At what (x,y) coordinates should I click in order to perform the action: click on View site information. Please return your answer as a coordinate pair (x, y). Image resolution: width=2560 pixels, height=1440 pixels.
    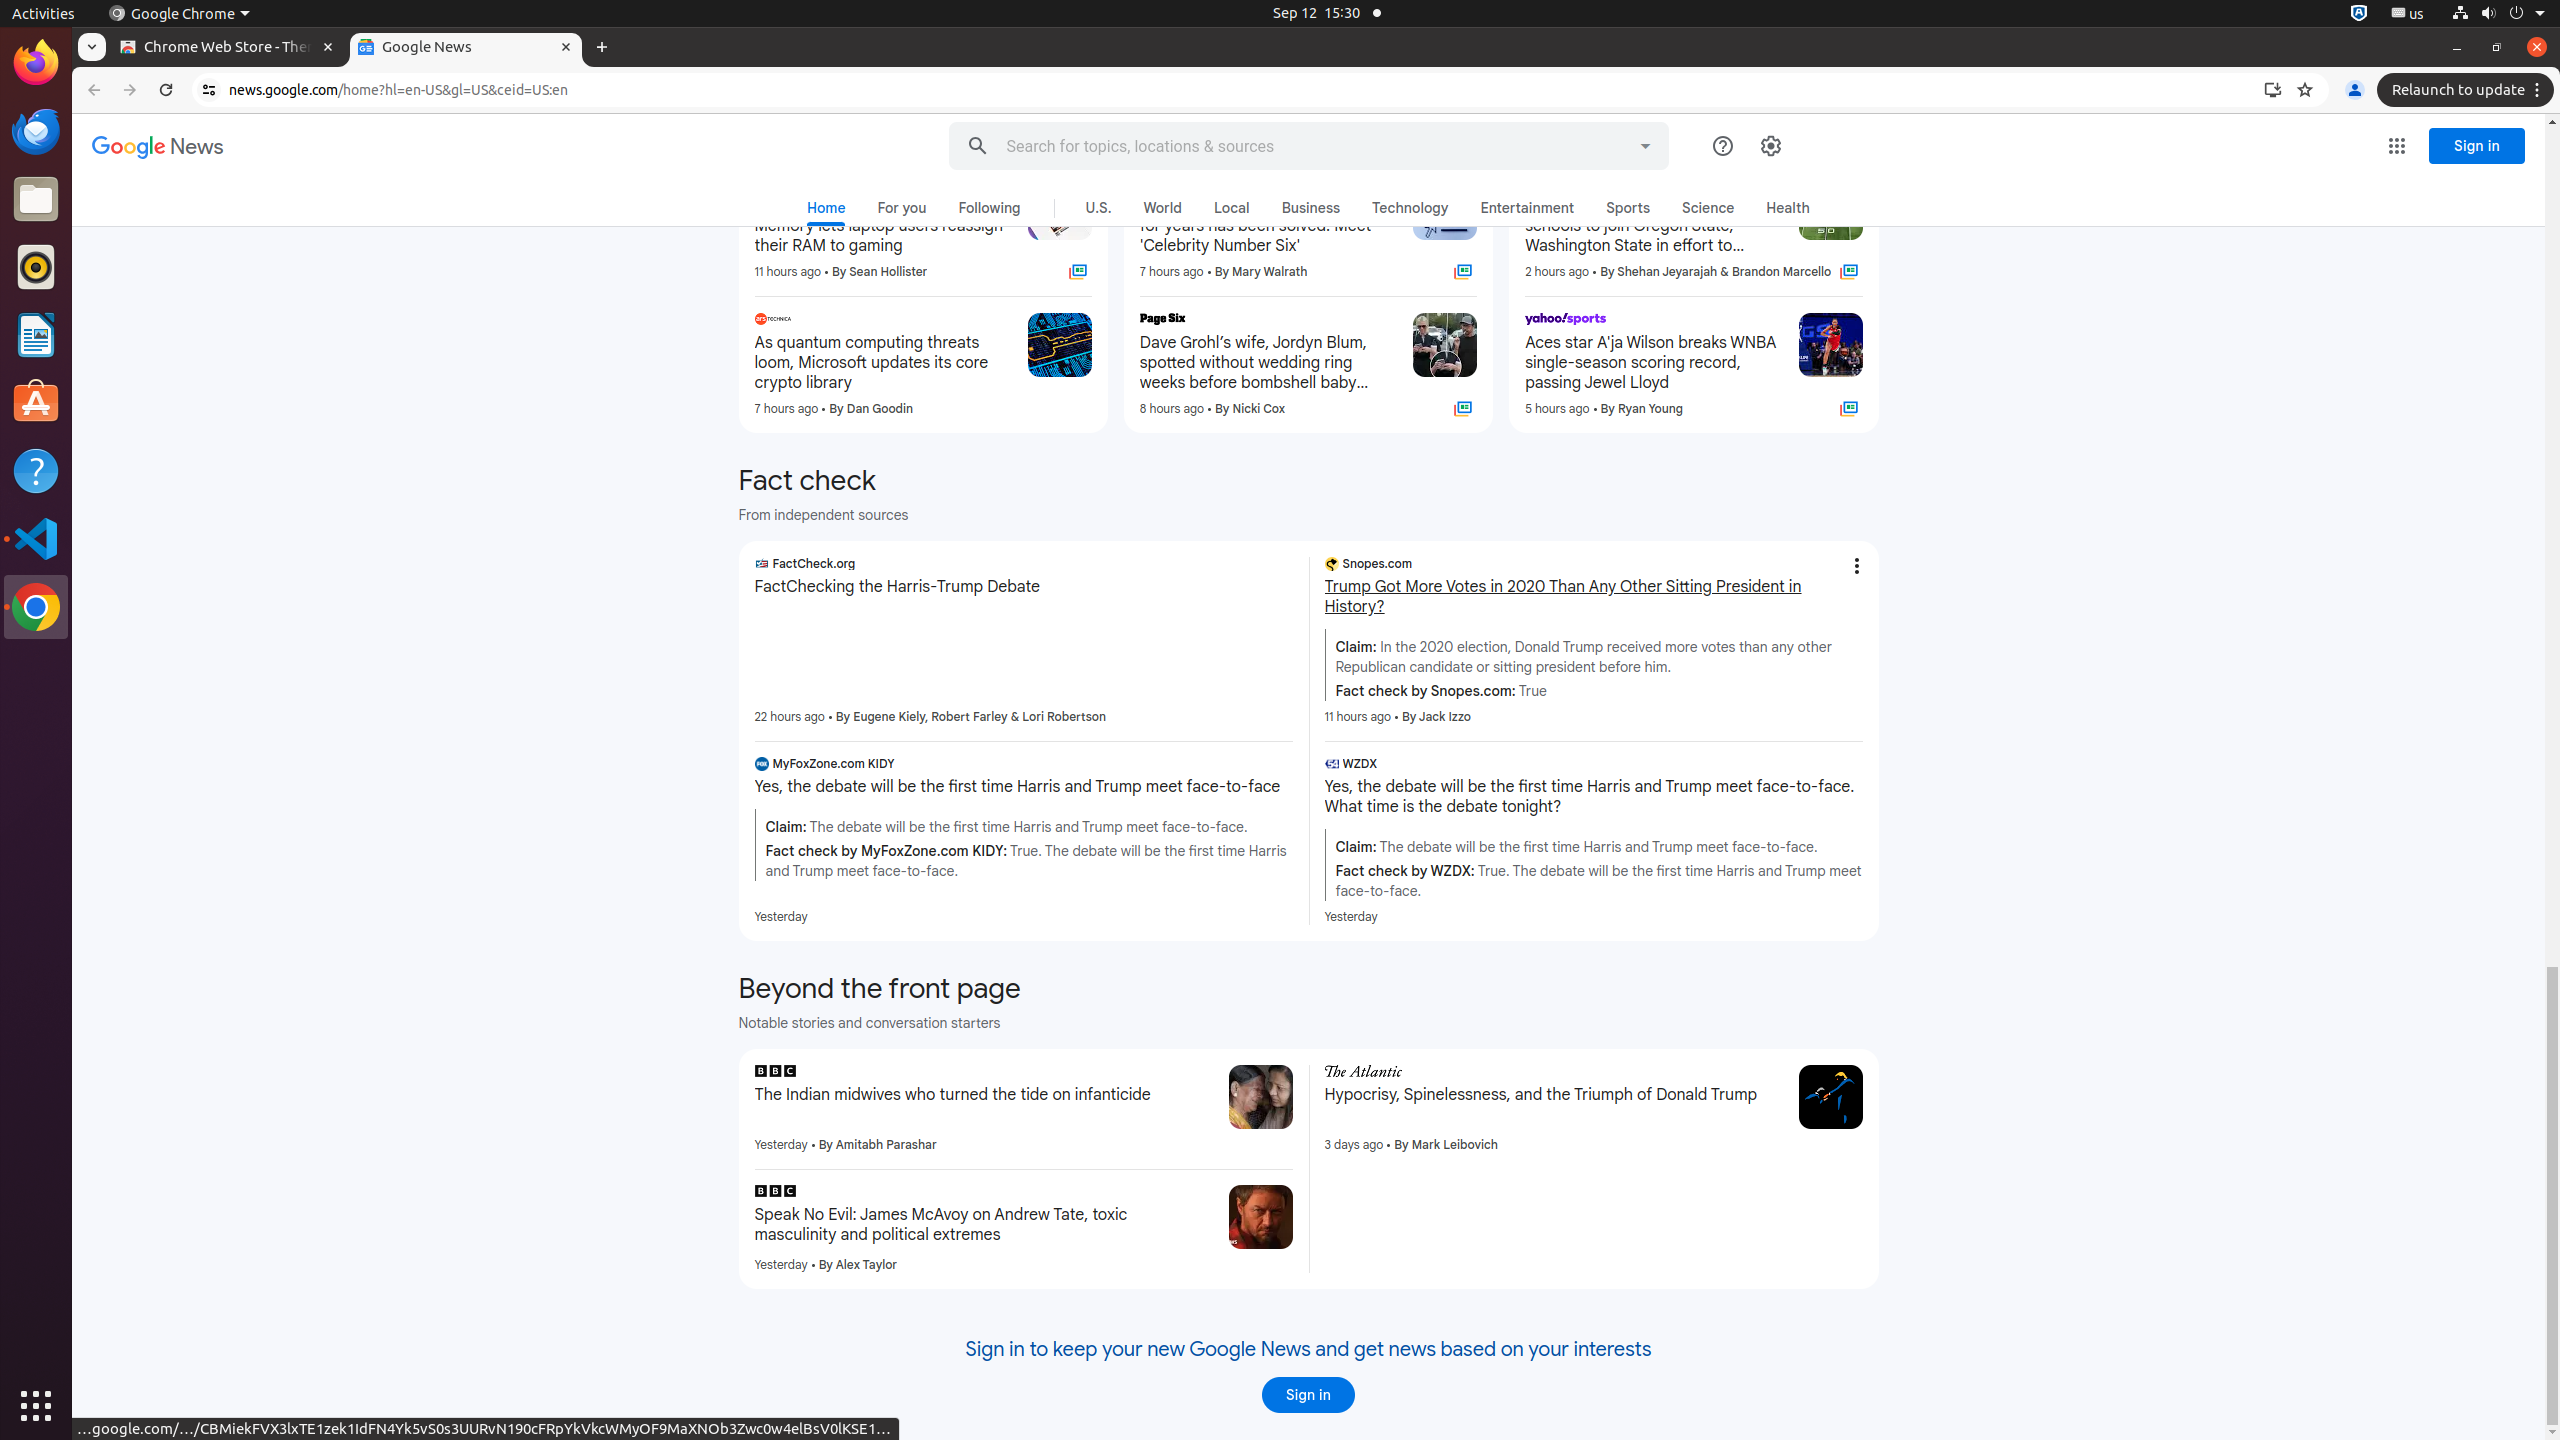
    Looking at the image, I should click on (209, 90).